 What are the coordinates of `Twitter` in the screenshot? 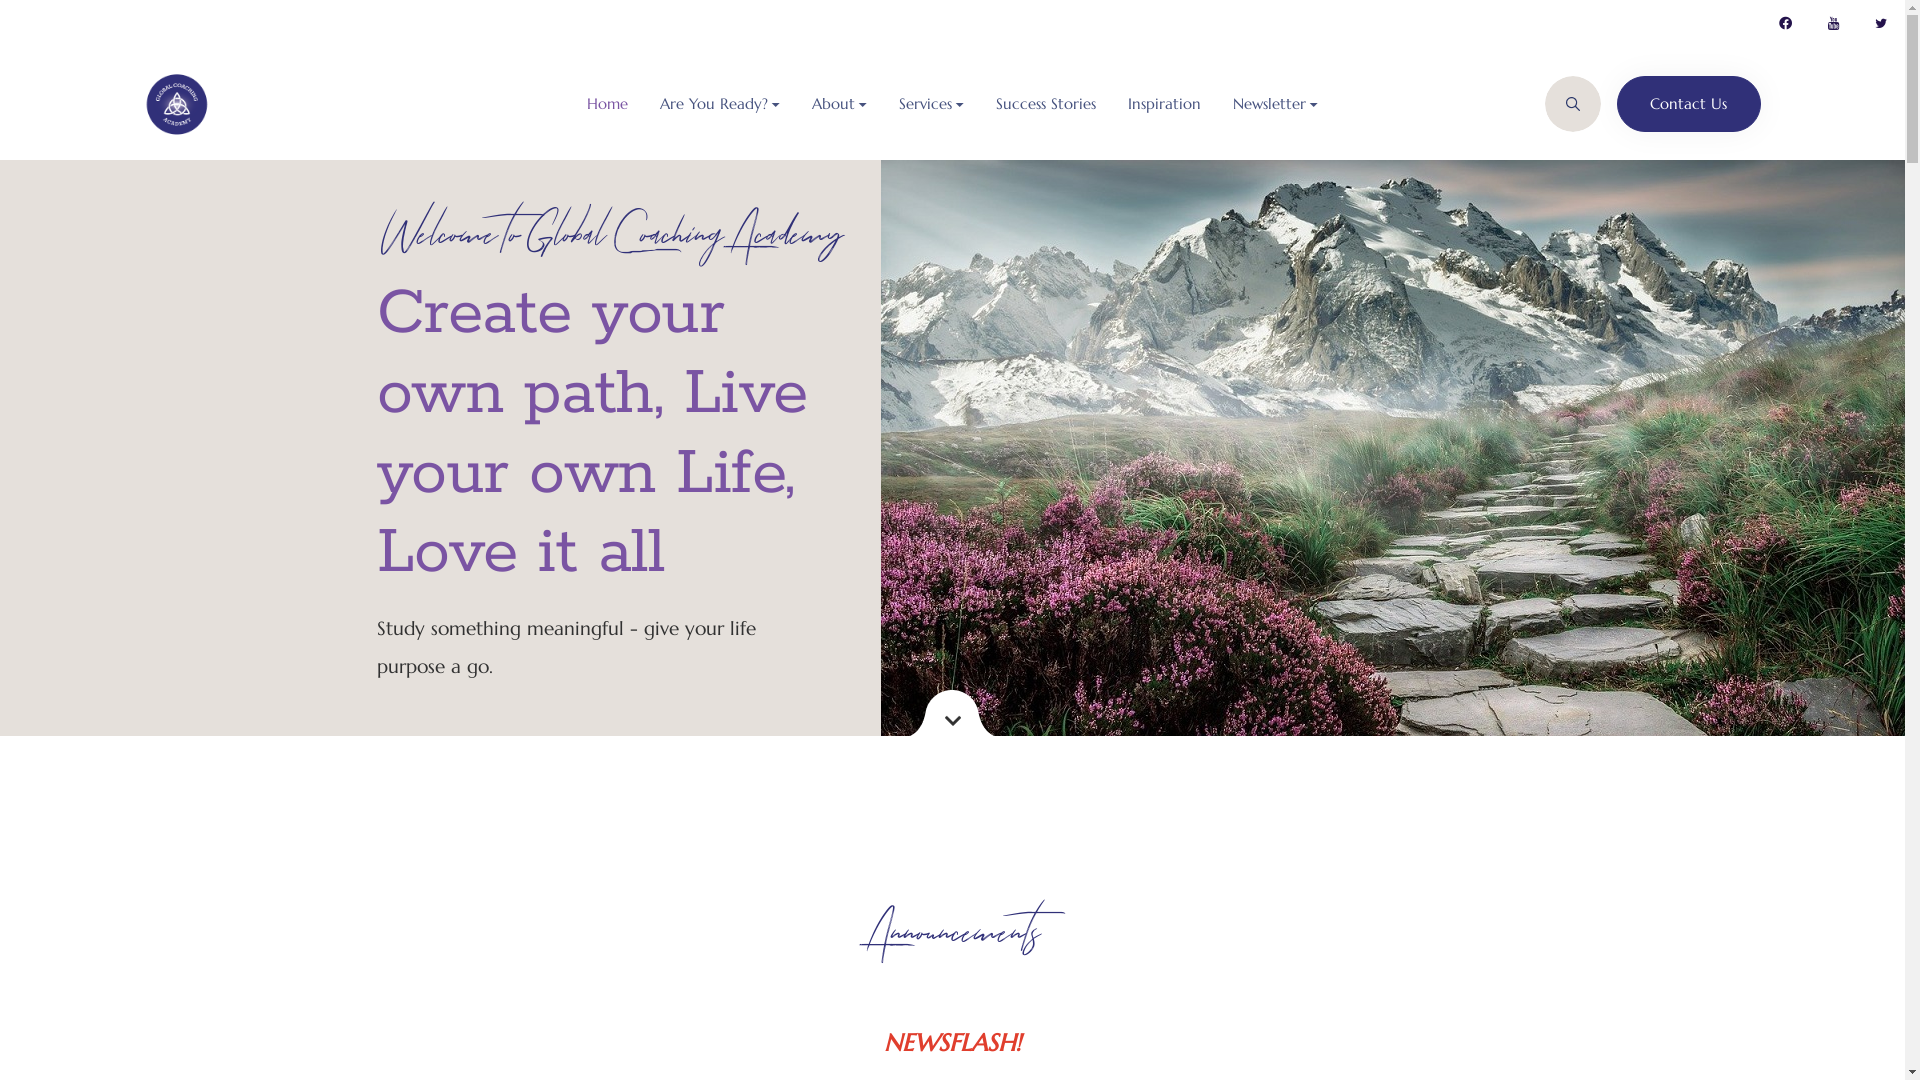 It's located at (1881, 24).